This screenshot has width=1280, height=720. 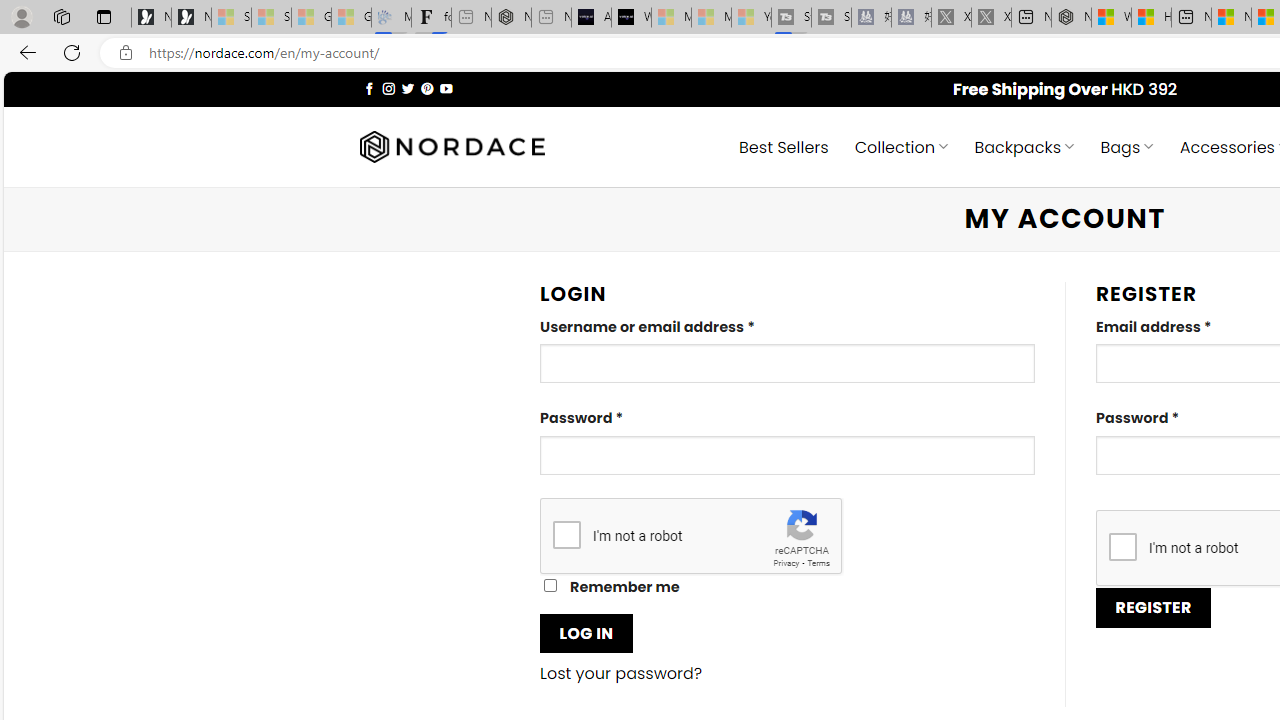 What do you see at coordinates (1151, 18) in the screenshot?
I see `Huge shark washes ashore at New York City beach | Watch` at bounding box center [1151, 18].